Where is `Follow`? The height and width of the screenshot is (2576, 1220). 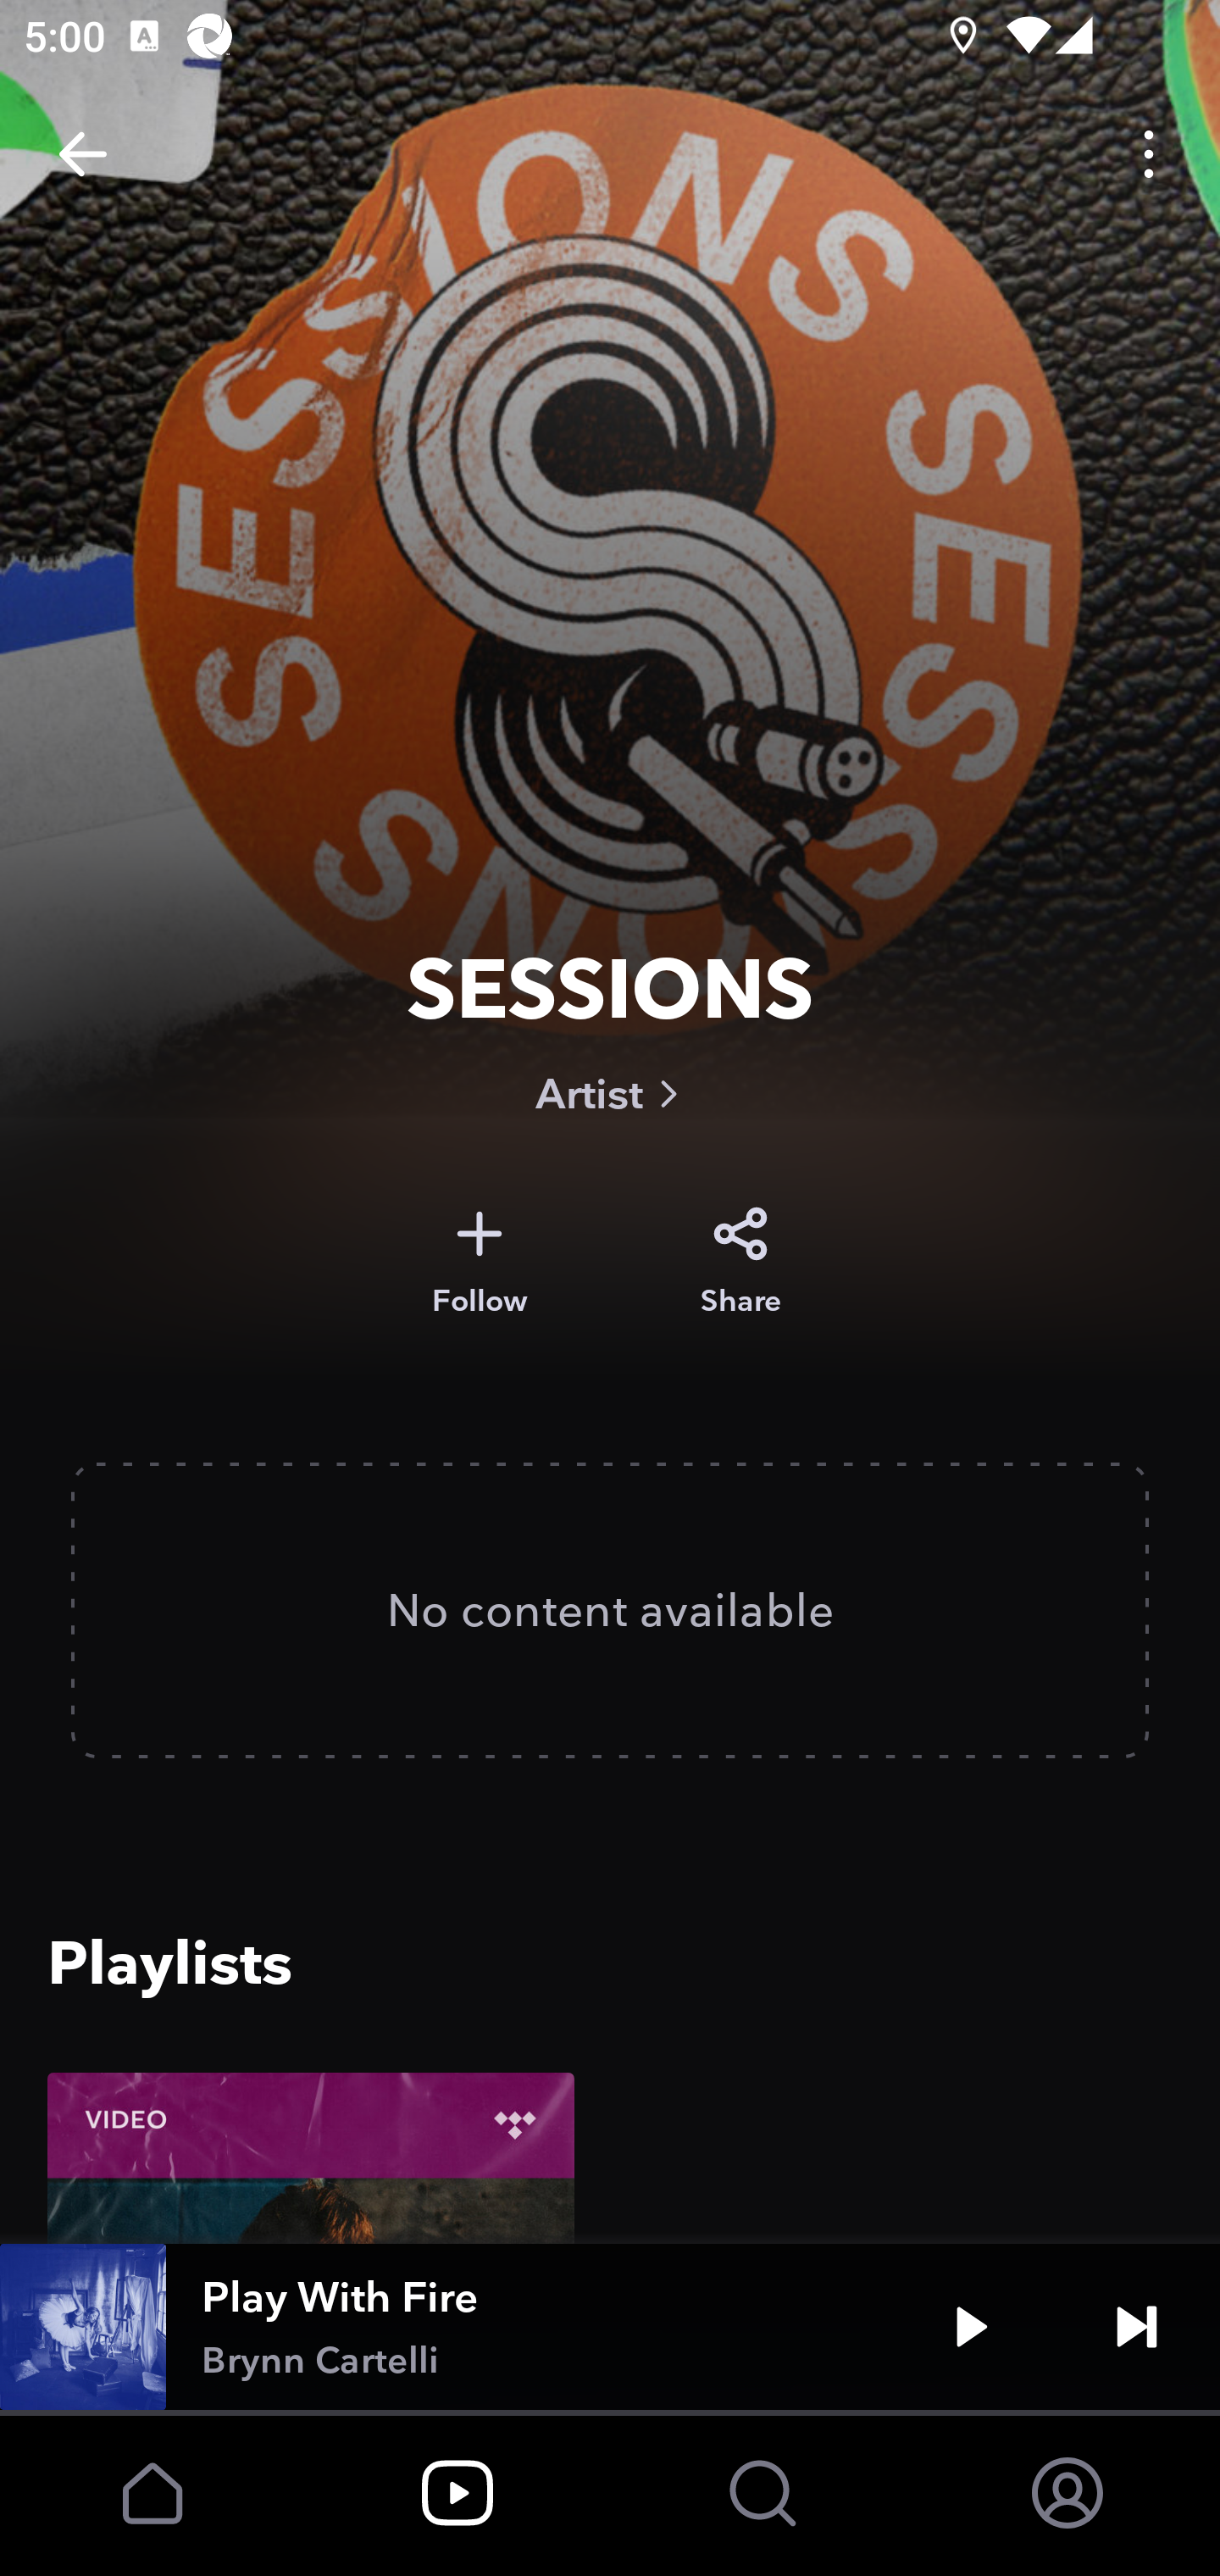 Follow is located at coordinates (480, 1262).